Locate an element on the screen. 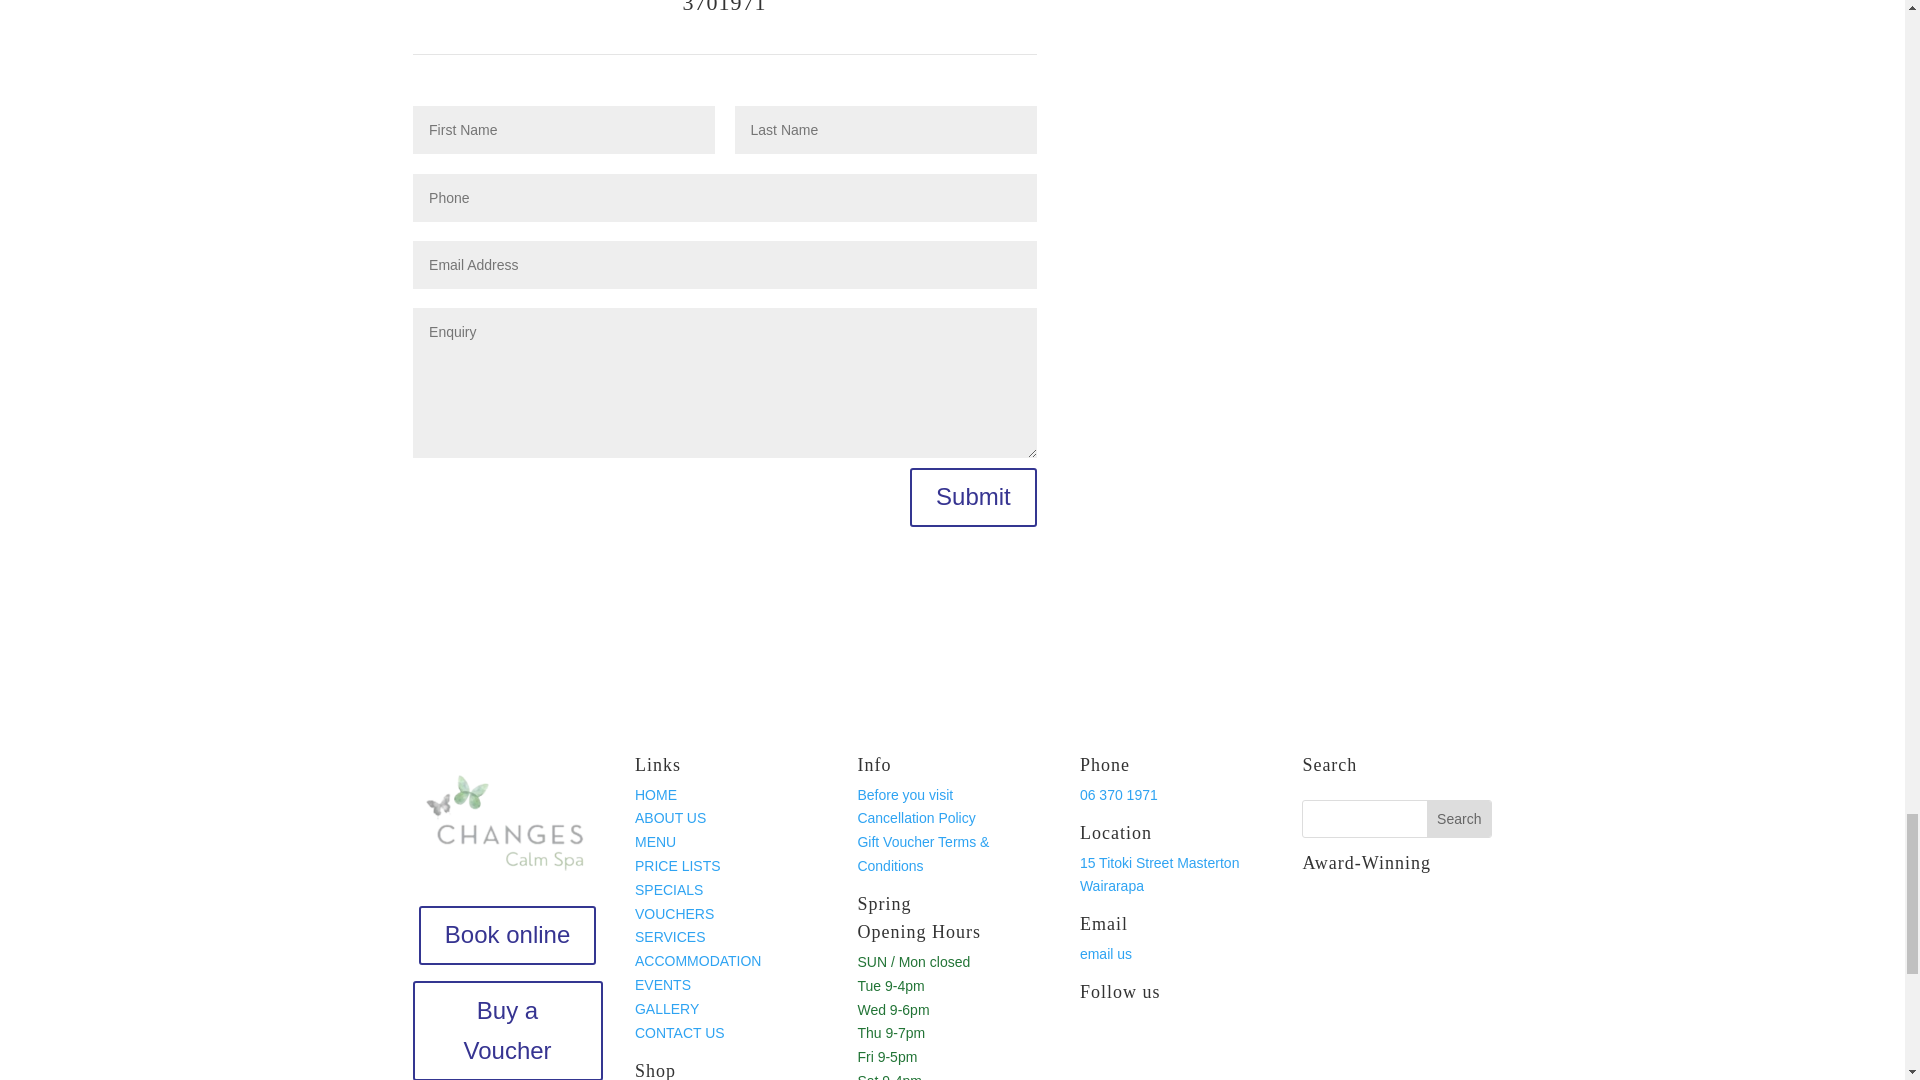  Submit is located at coordinates (973, 497).